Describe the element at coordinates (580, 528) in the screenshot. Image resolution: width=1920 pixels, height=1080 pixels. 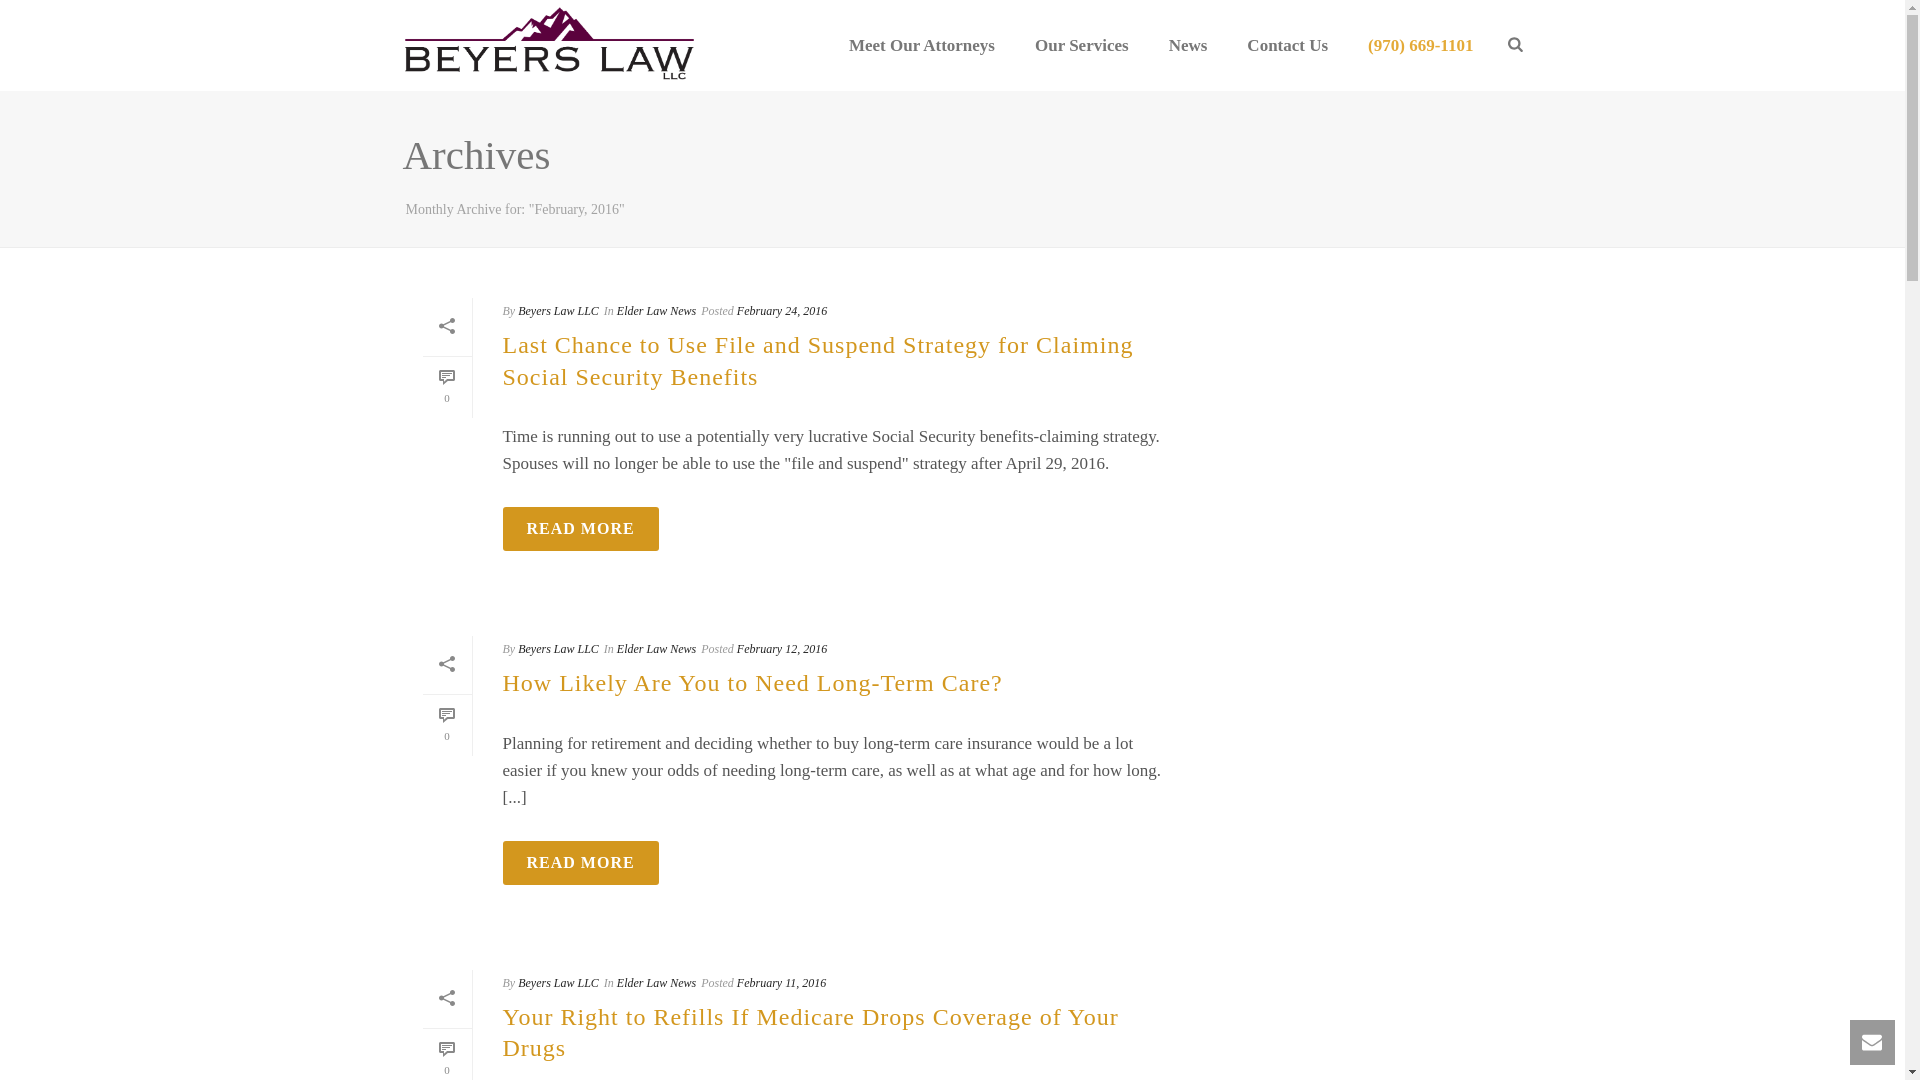
I see `READ MORE` at that location.